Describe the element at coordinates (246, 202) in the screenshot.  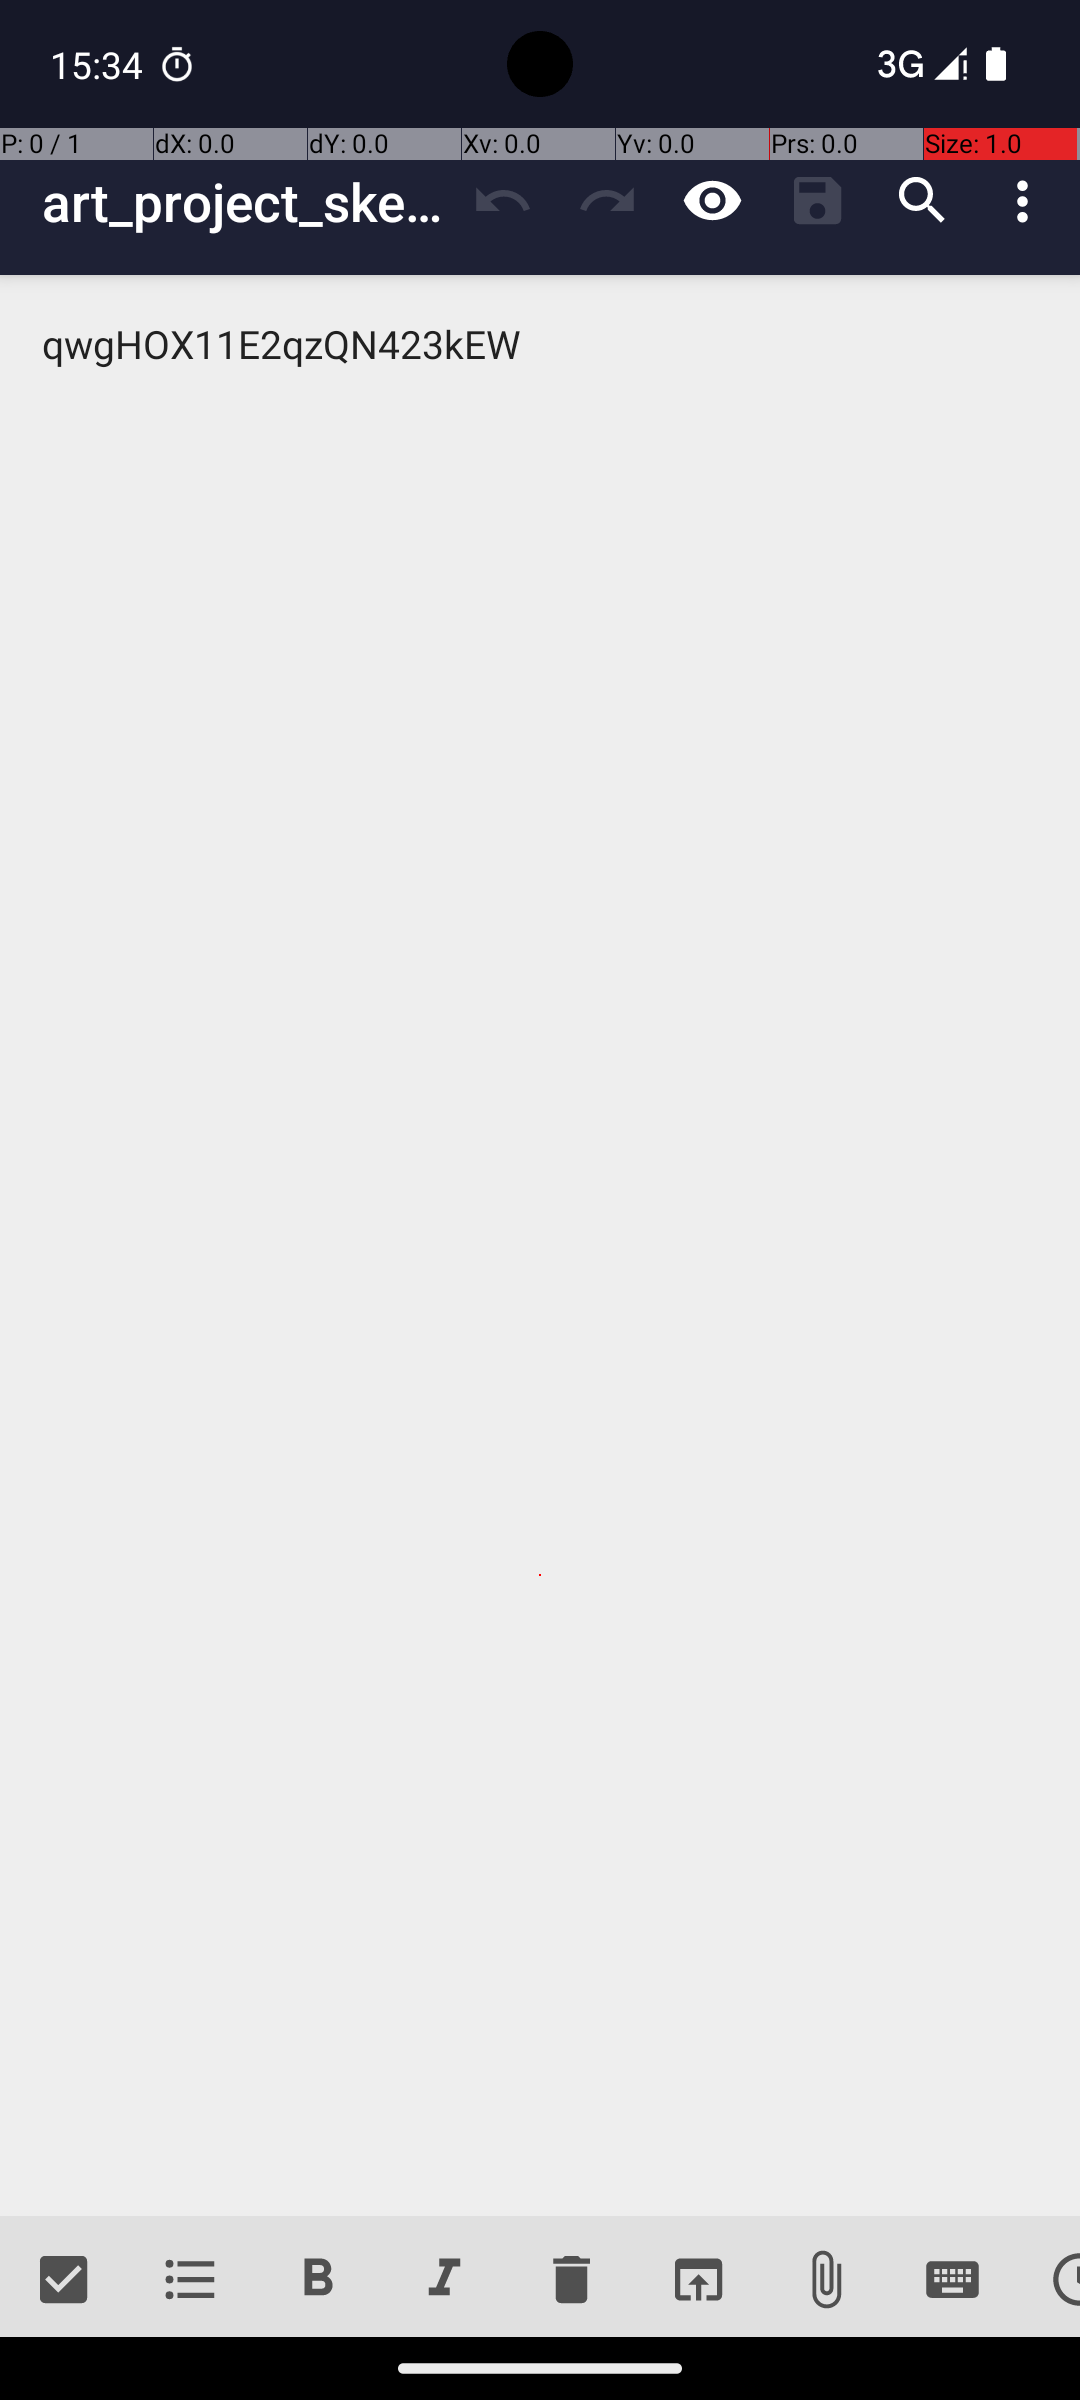
I see `art_project_sketches_2023_01_11` at that location.